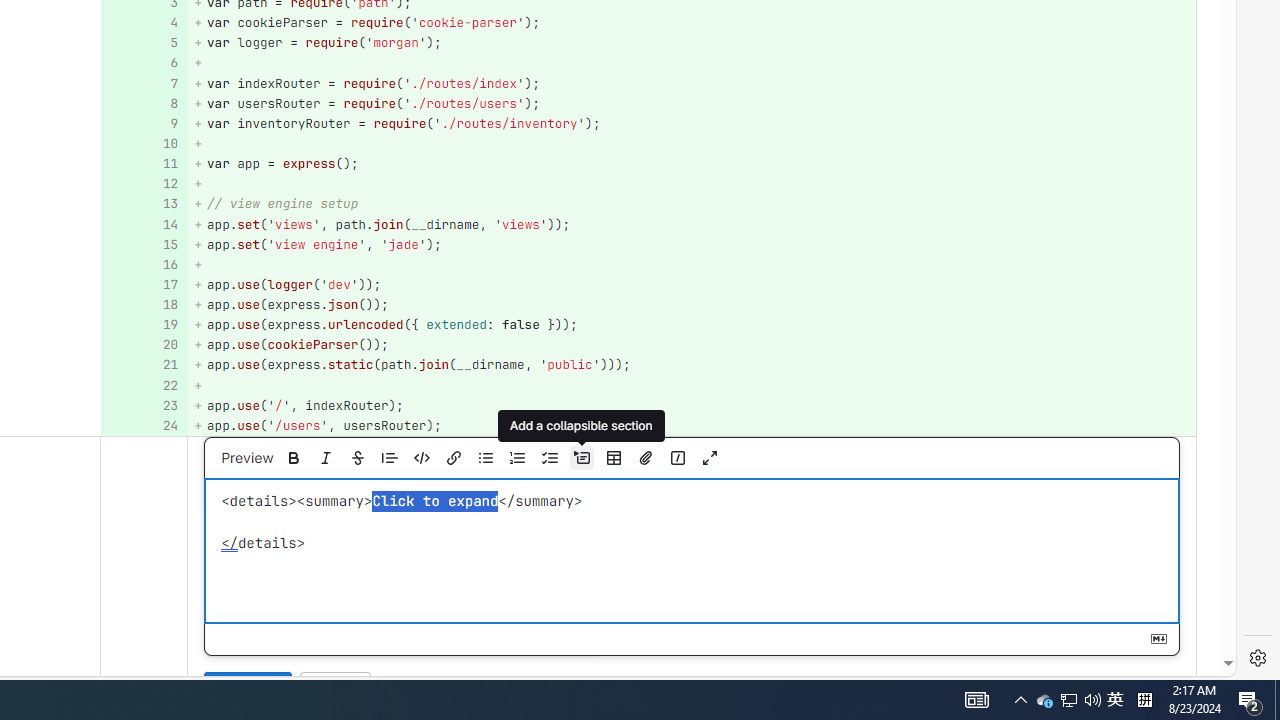 This screenshot has width=1280, height=720. What do you see at coordinates (144, 184) in the screenshot?
I see `Add a comment to this line 12` at bounding box center [144, 184].